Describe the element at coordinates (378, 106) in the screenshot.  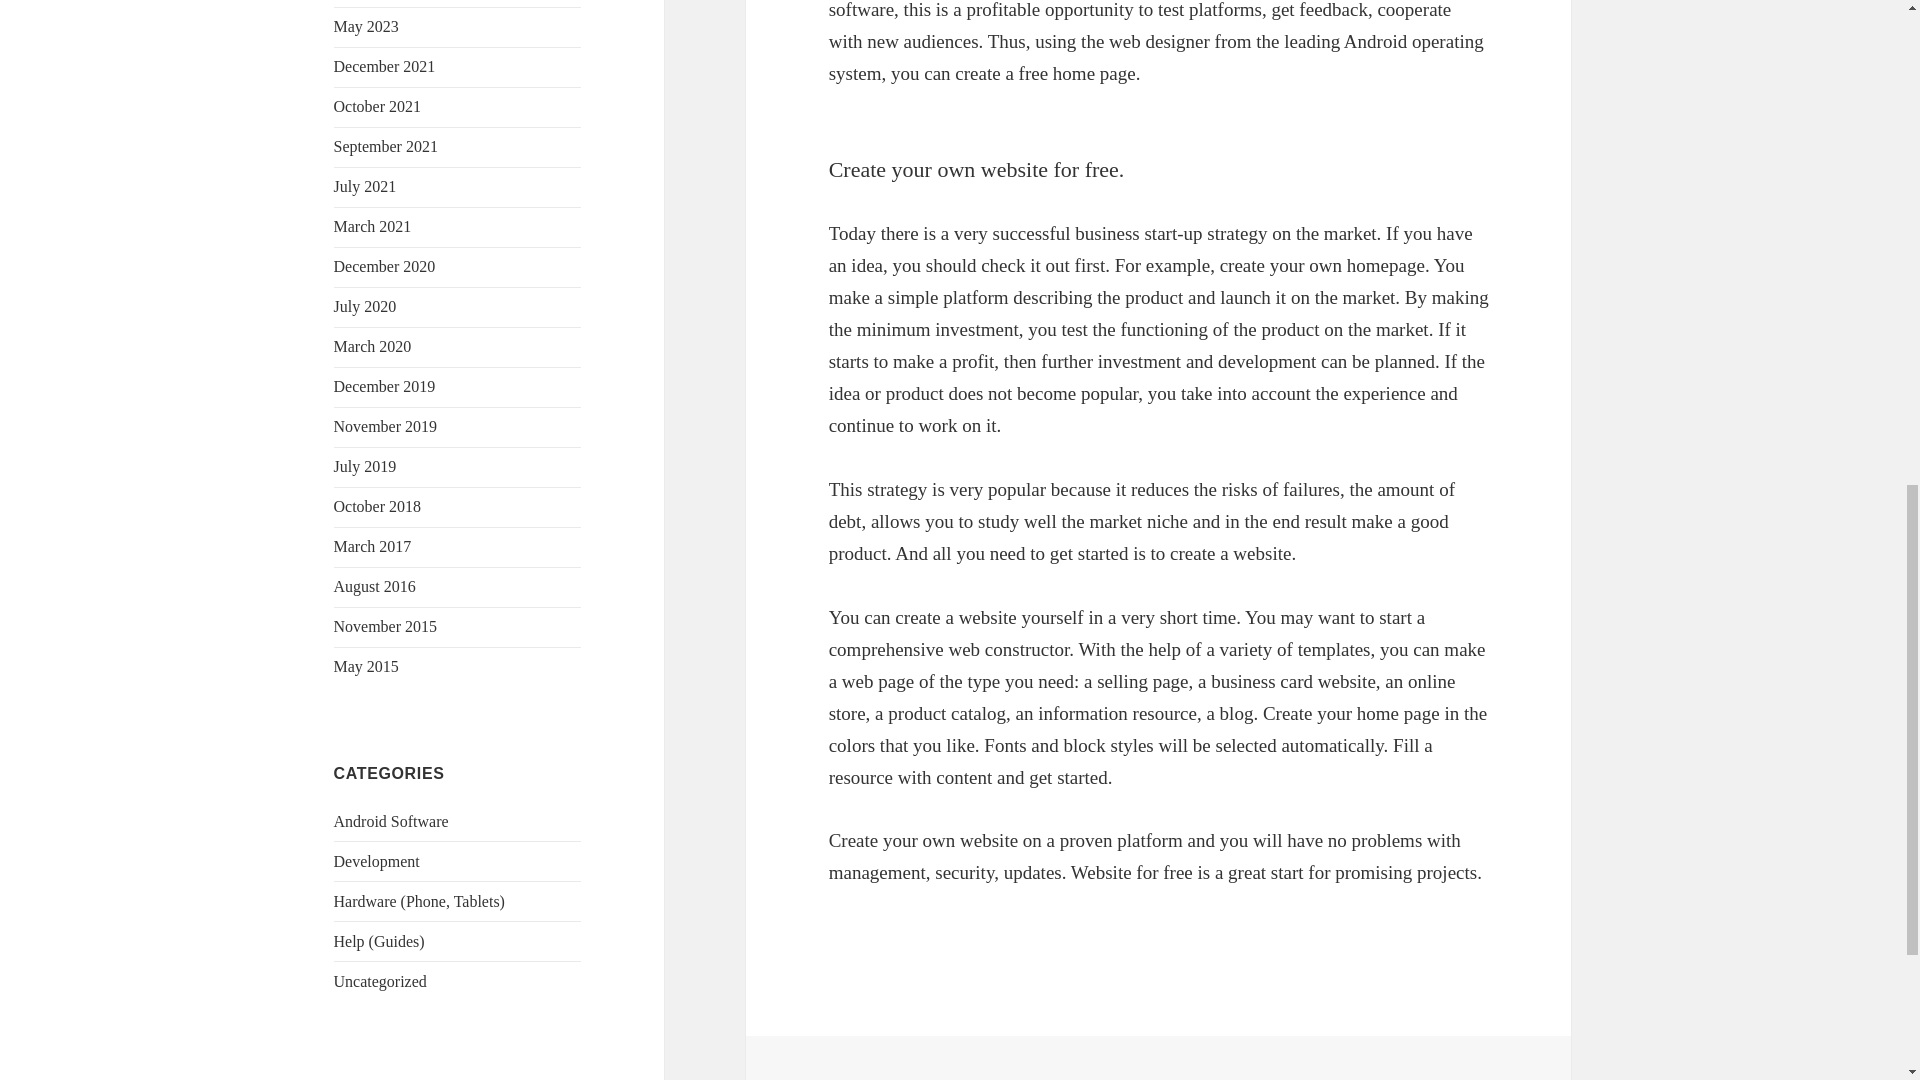
I see `October 2021` at that location.